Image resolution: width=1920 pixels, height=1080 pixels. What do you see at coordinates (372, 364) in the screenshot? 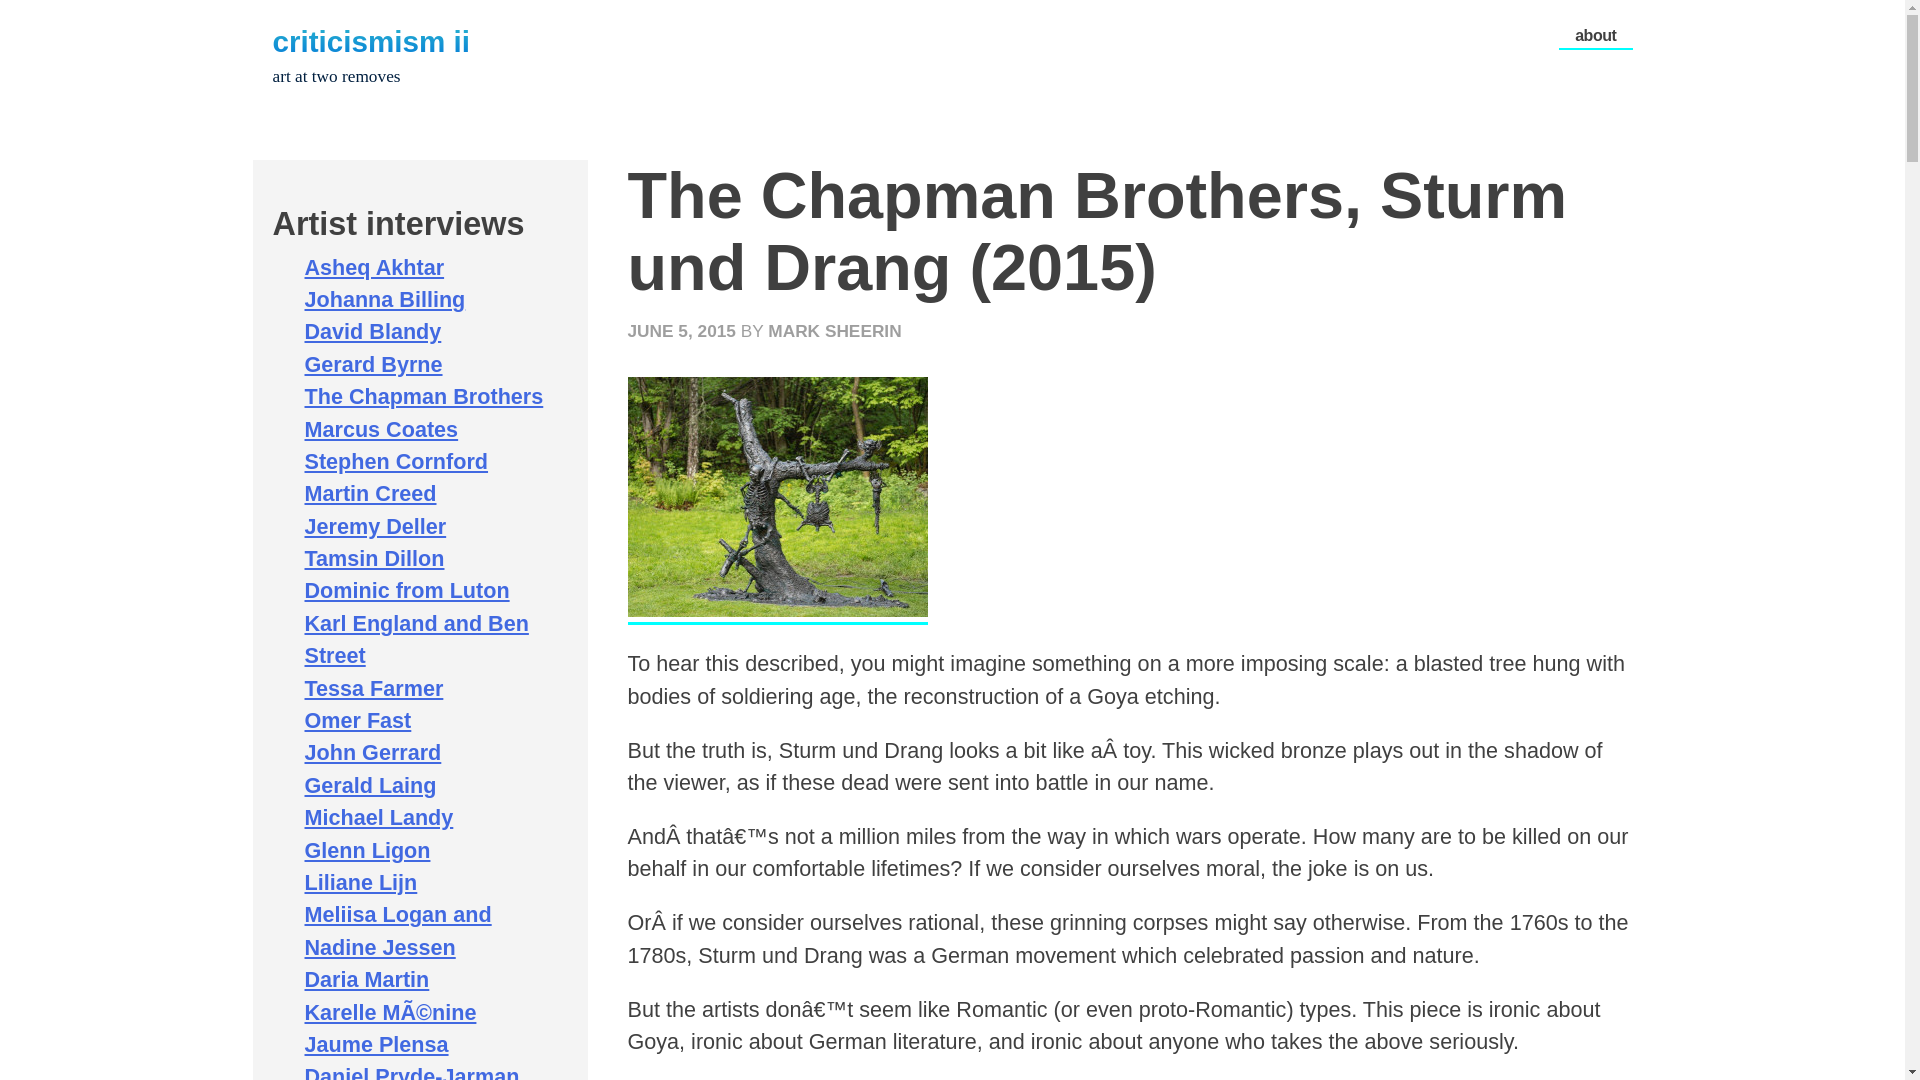
I see `Gerard Byrne` at bounding box center [372, 364].